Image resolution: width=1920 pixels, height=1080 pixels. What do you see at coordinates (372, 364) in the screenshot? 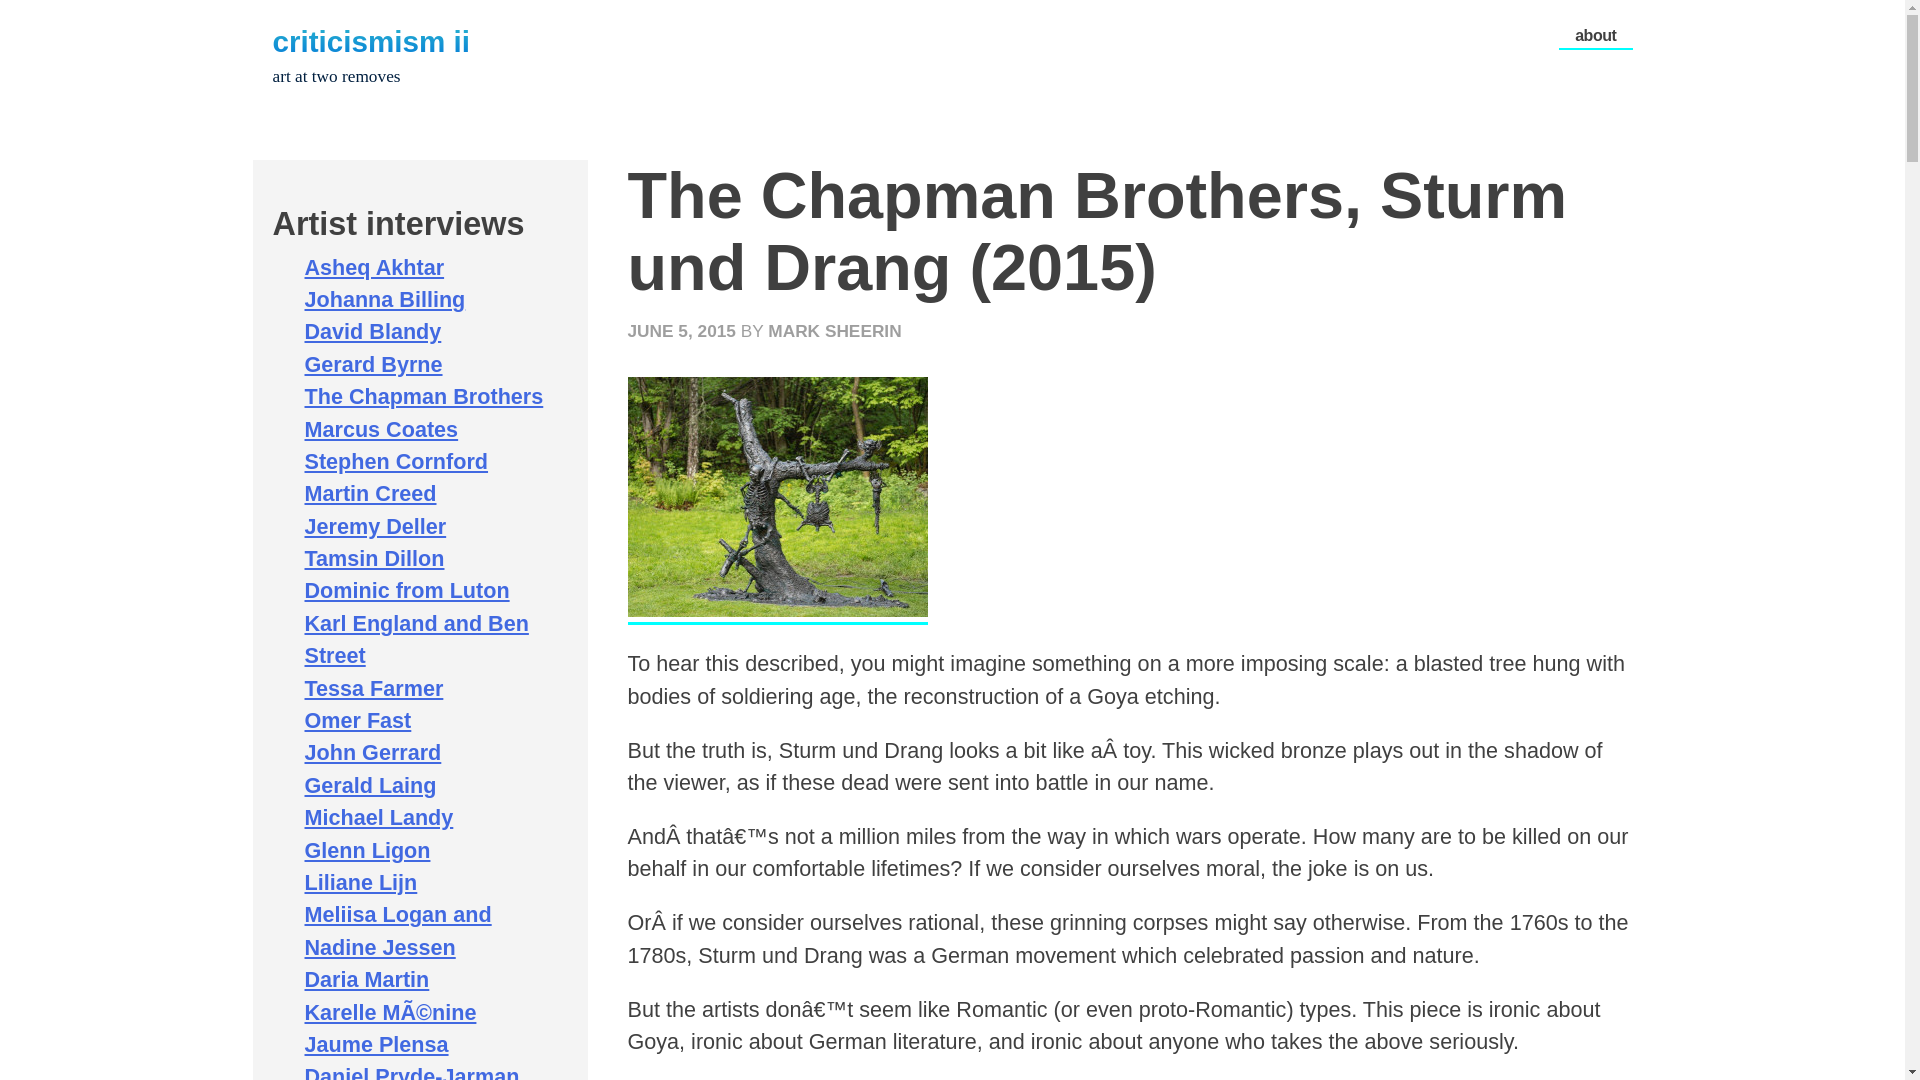
I see `Gerard Byrne` at bounding box center [372, 364].